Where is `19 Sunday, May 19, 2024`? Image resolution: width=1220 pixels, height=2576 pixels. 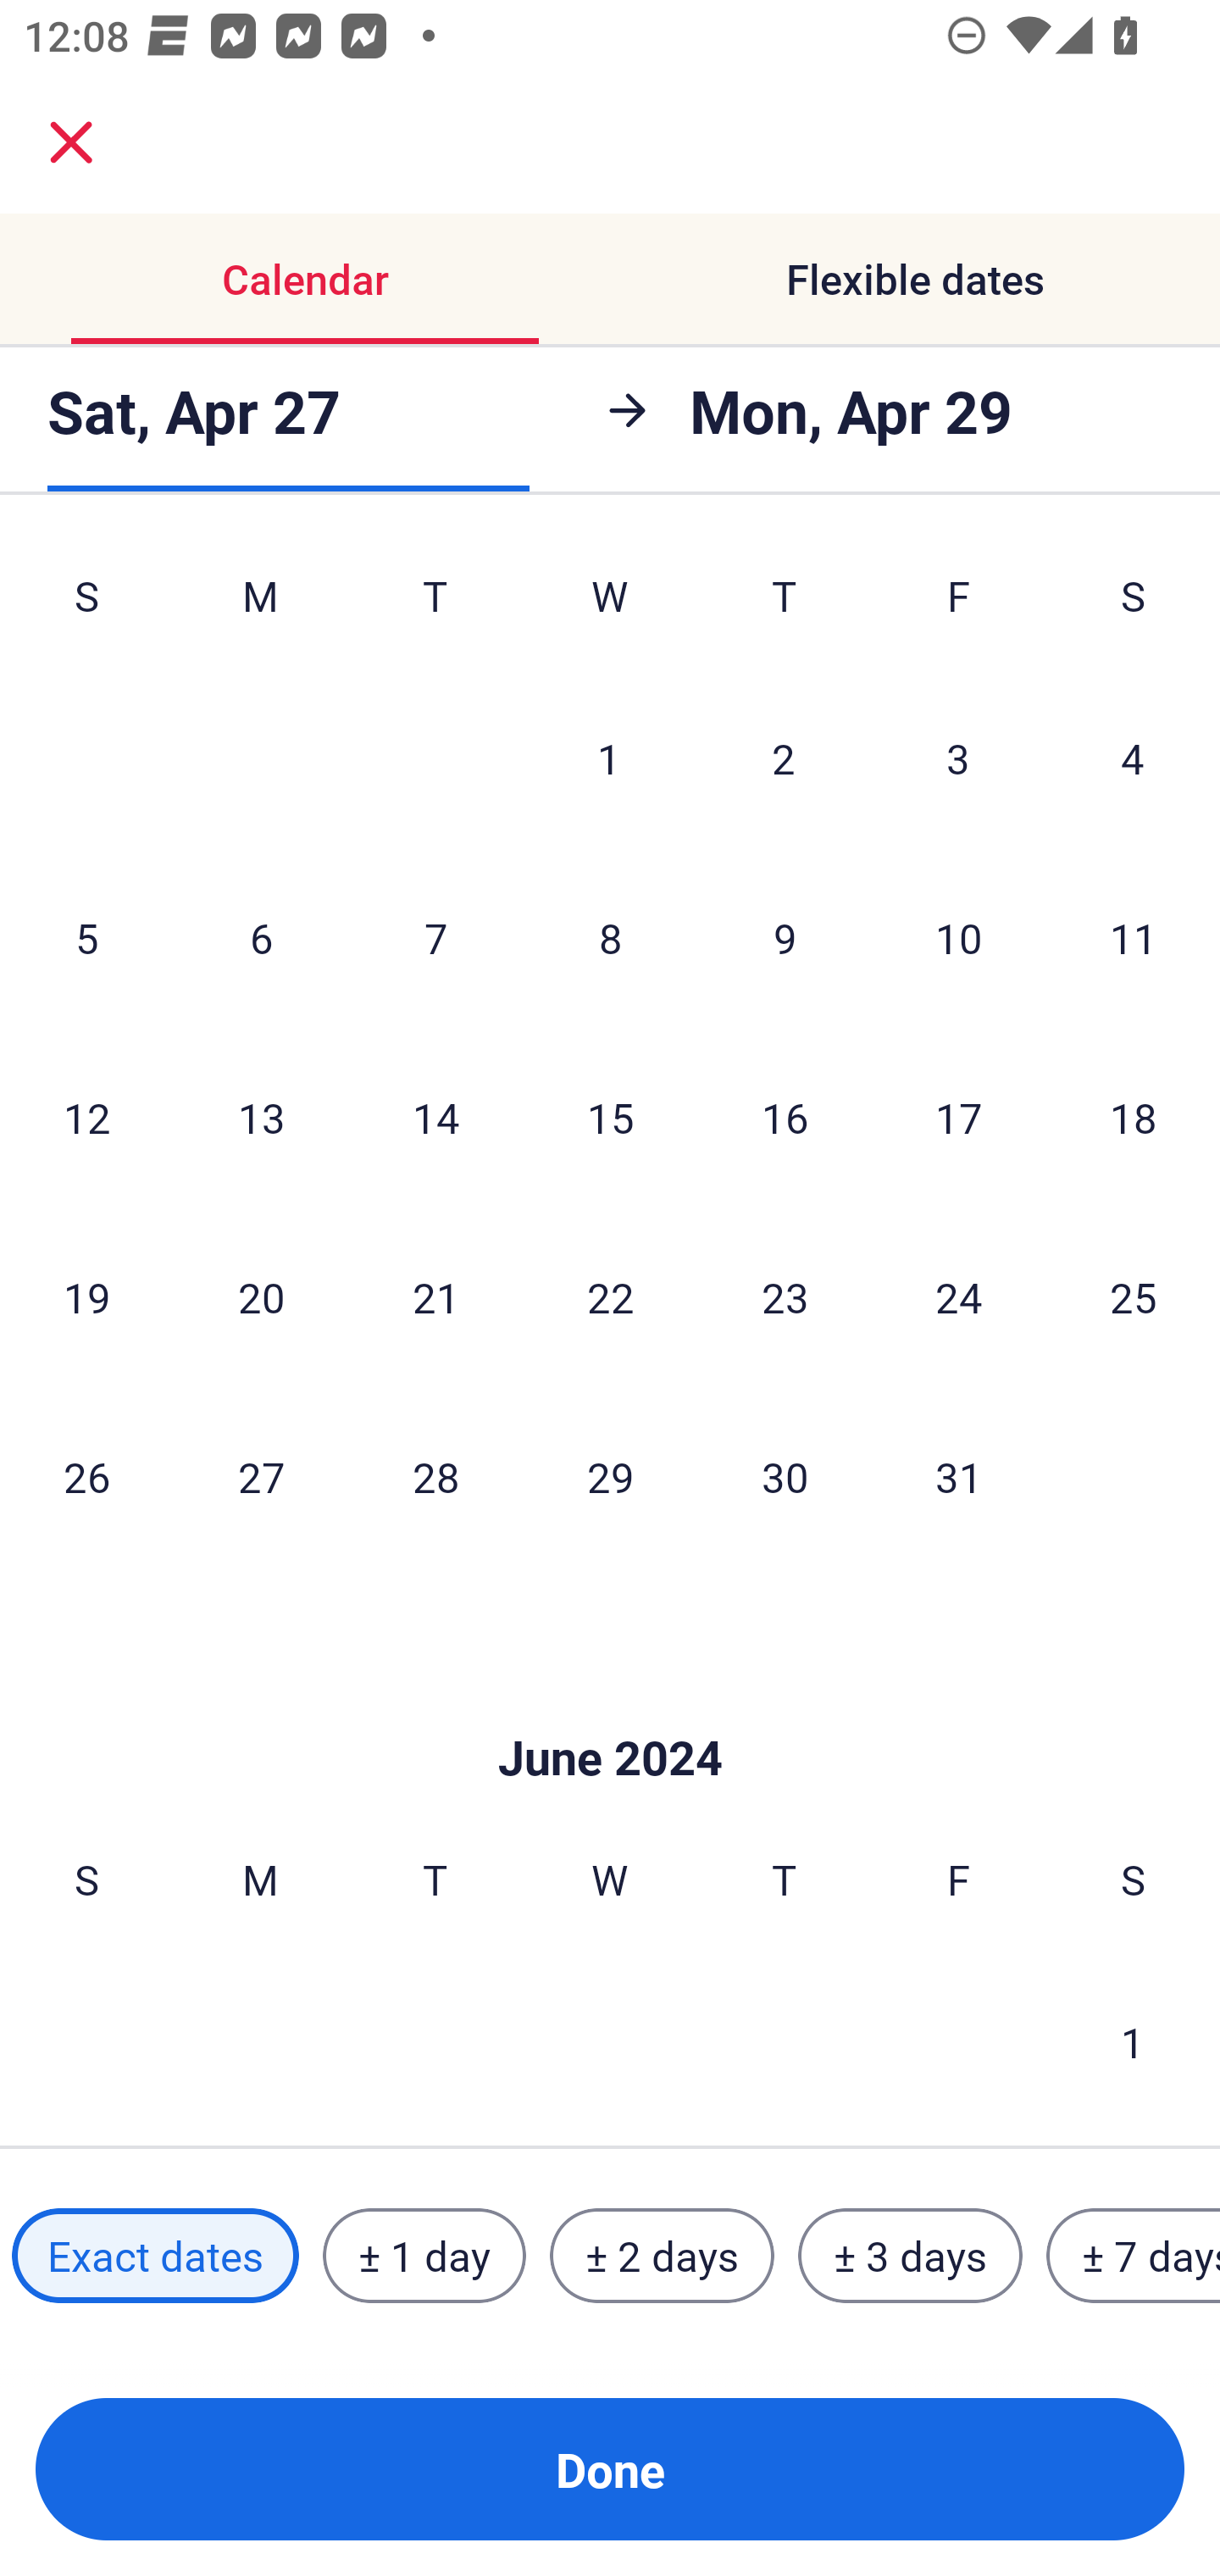 19 Sunday, May 19, 2024 is located at coordinates (86, 1296).